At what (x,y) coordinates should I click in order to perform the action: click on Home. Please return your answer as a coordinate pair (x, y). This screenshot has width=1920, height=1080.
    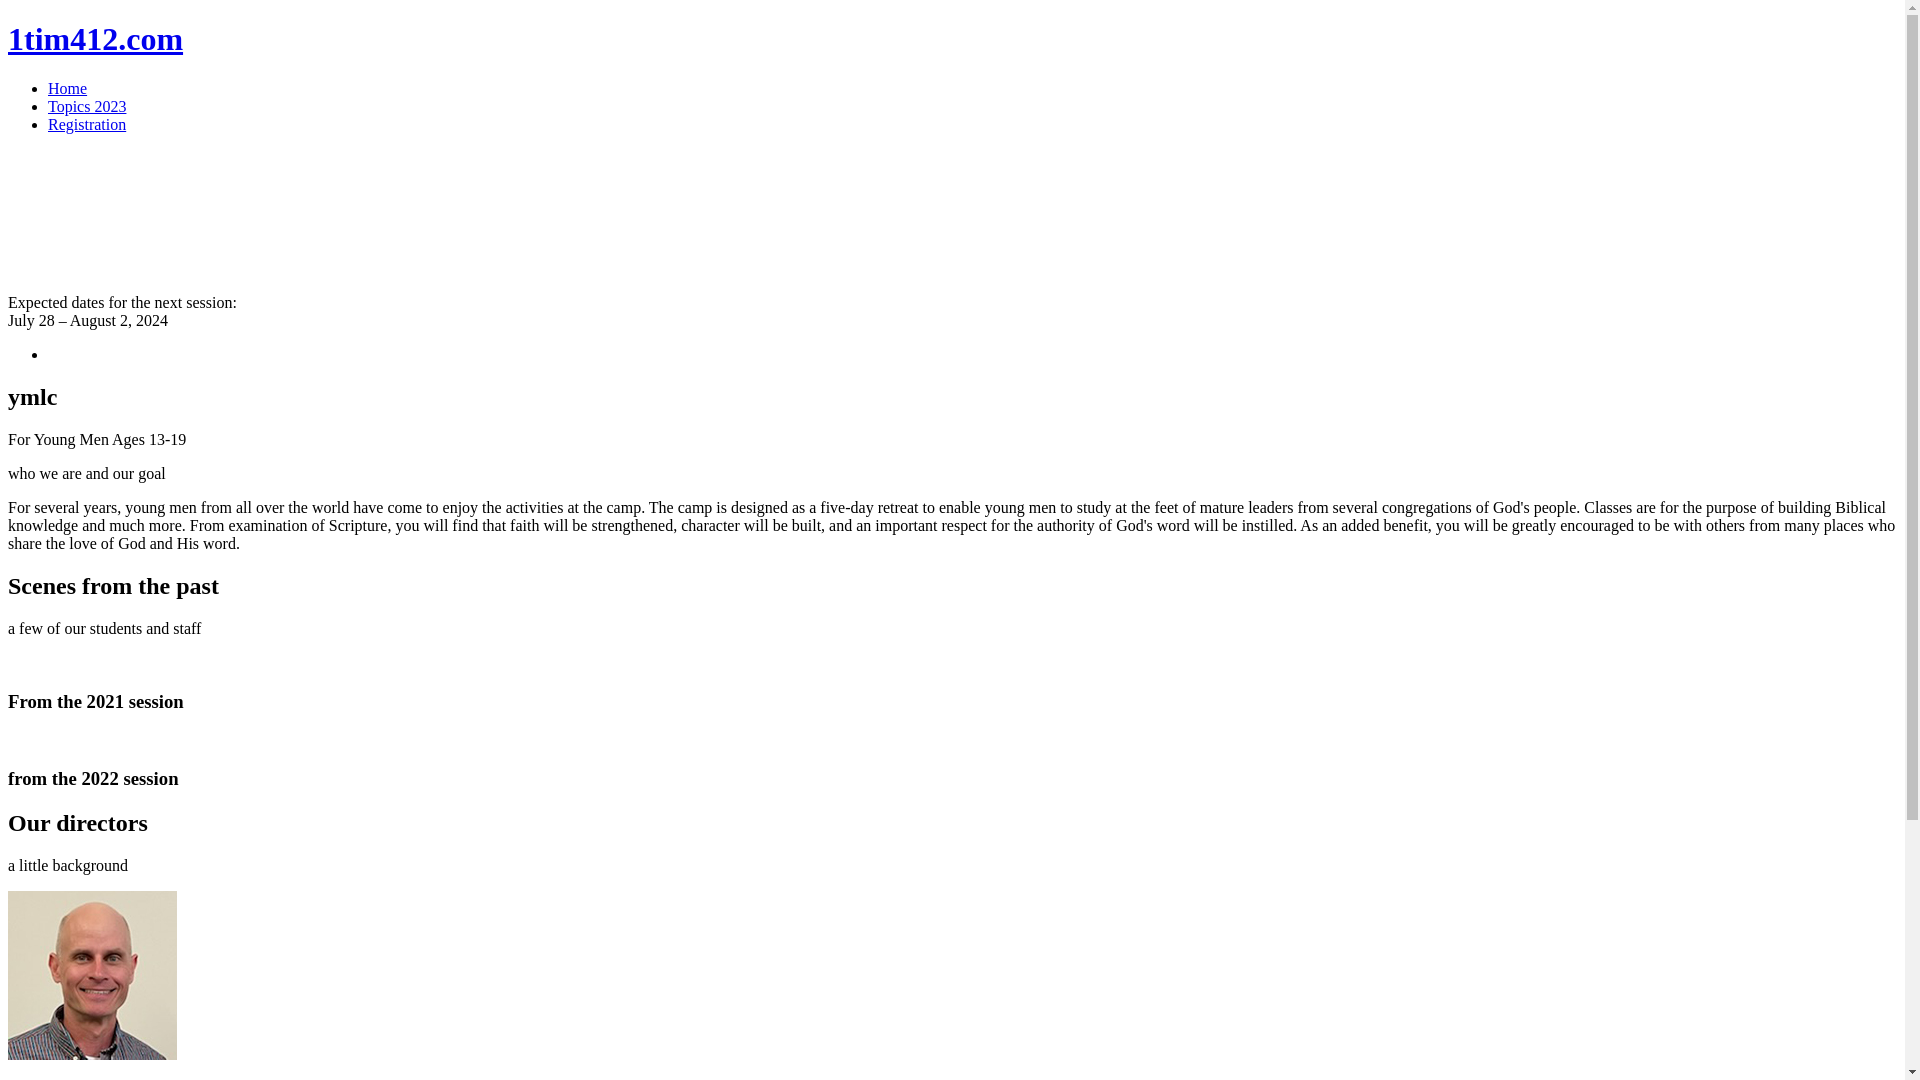
    Looking at the image, I should click on (68, 88).